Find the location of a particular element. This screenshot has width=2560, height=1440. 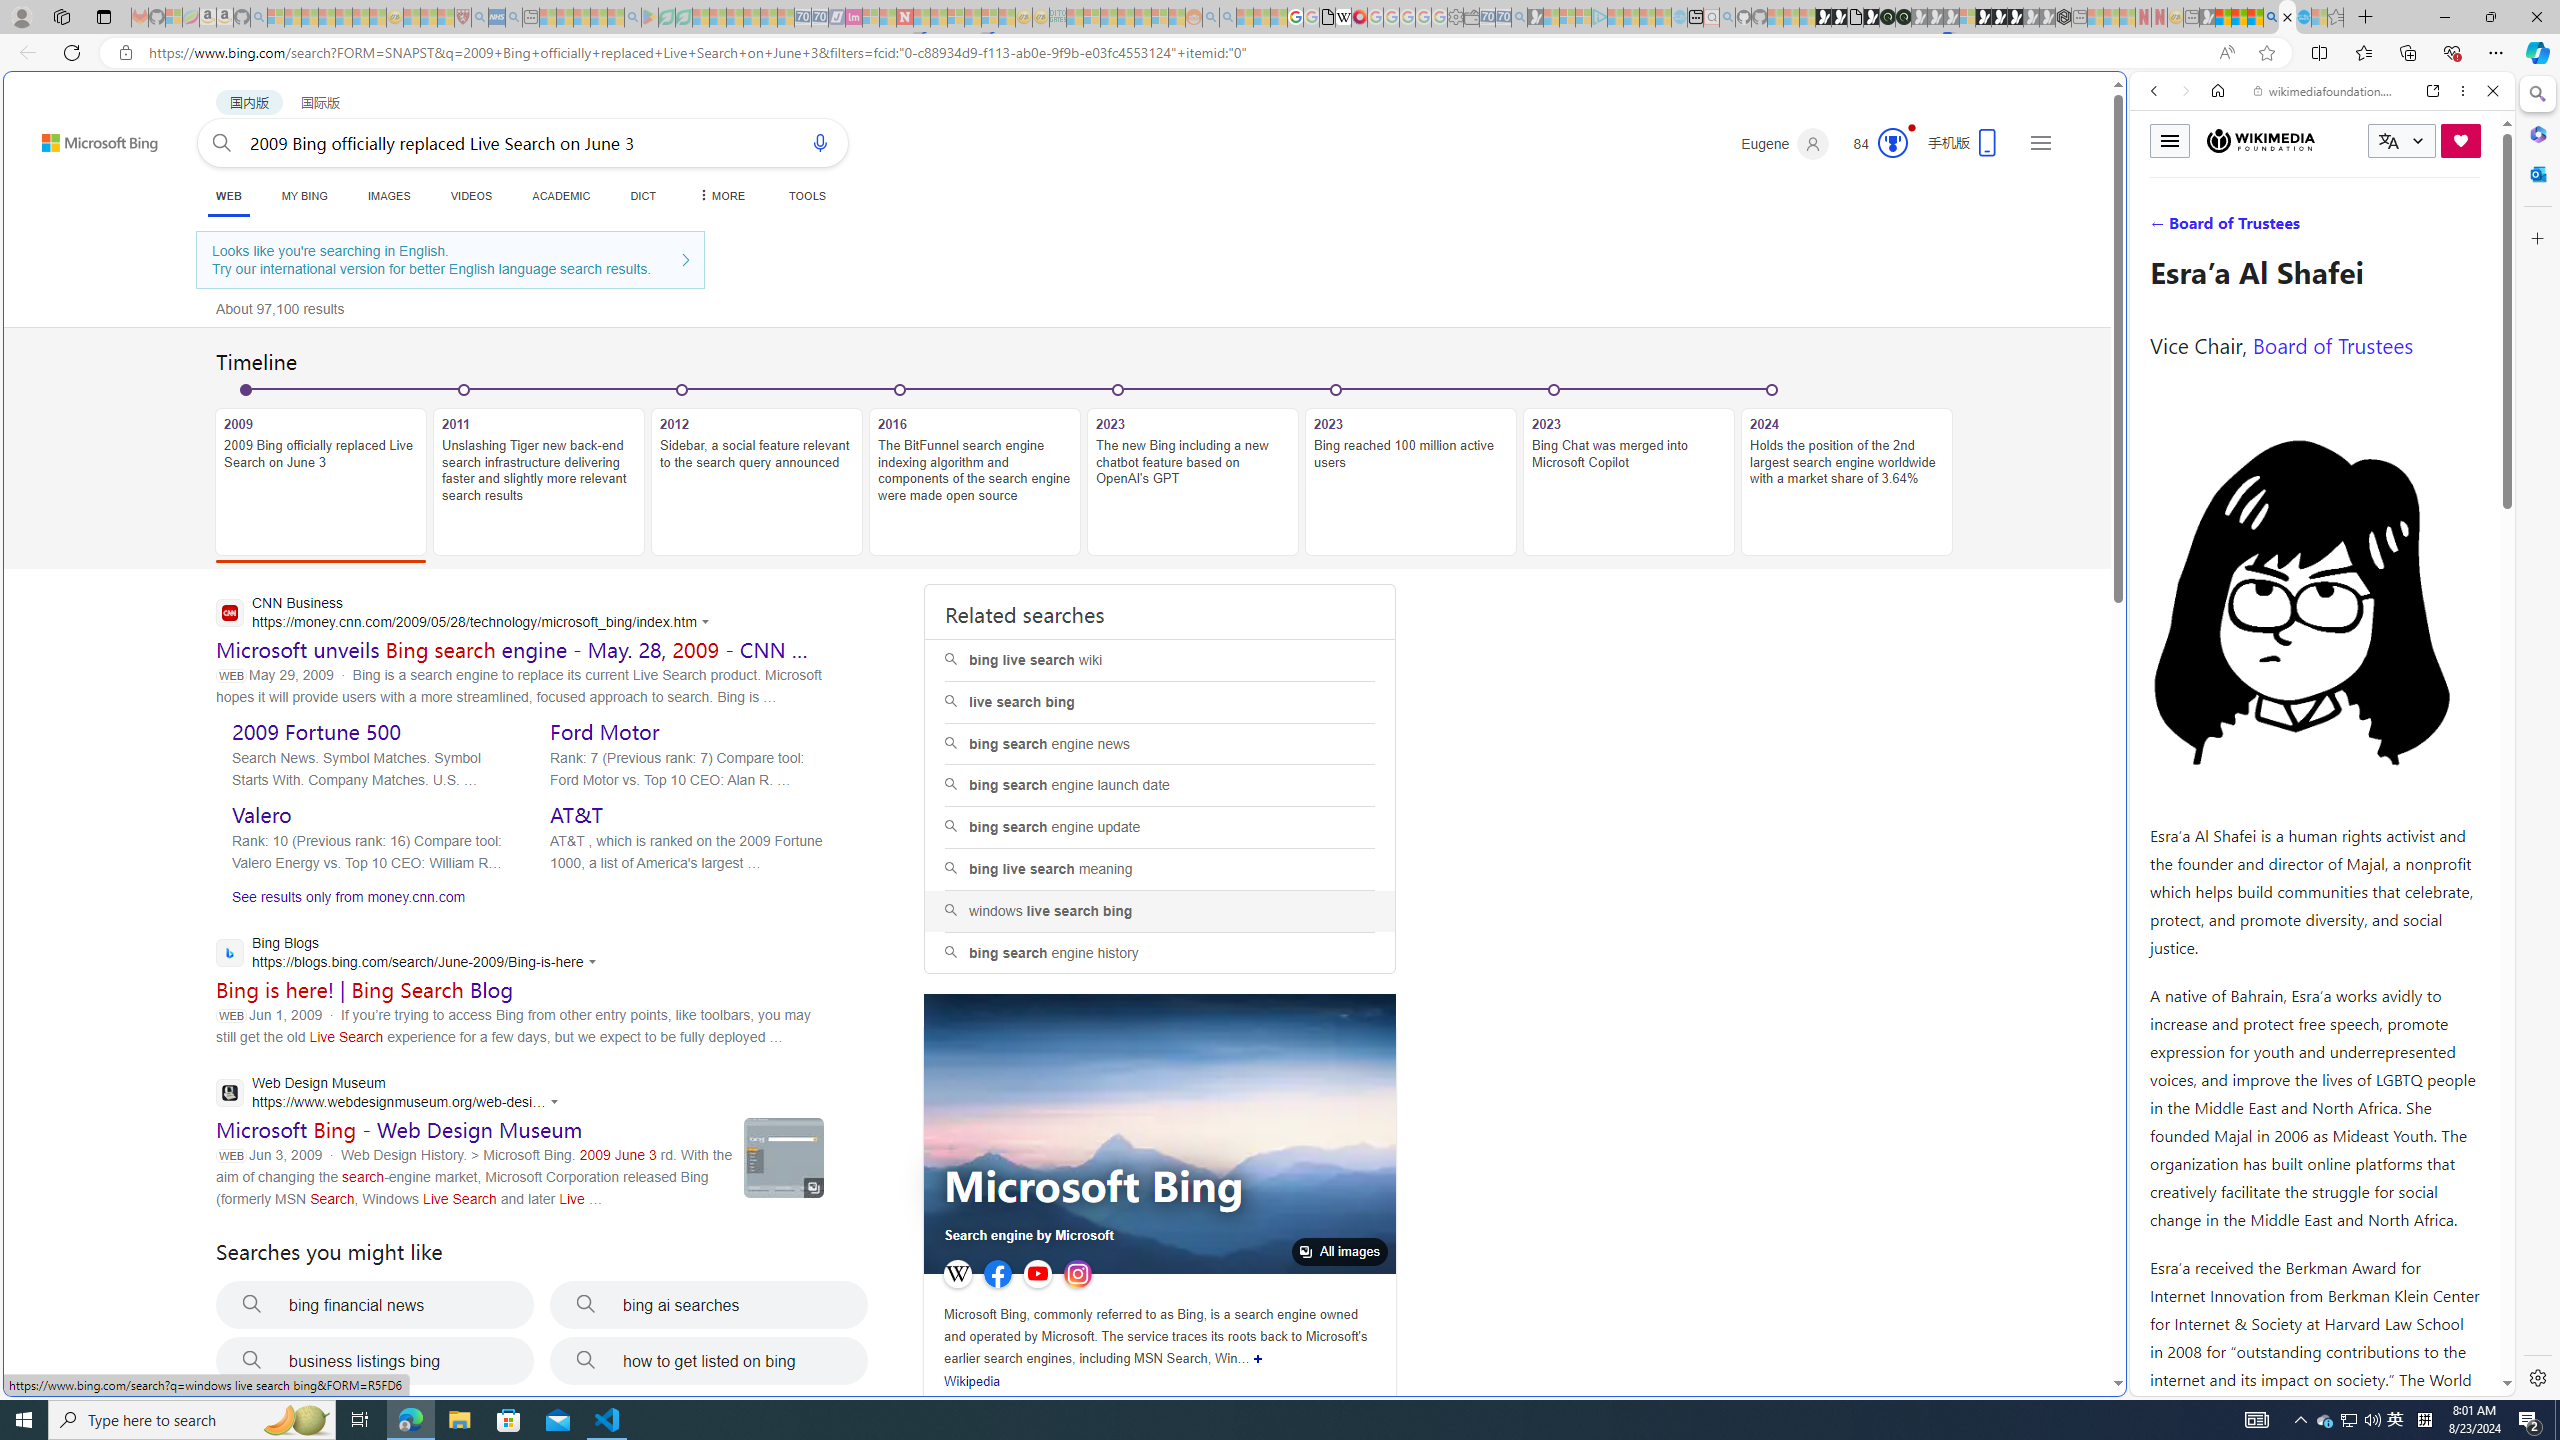

Search the web is located at coordinates (2332, 138).